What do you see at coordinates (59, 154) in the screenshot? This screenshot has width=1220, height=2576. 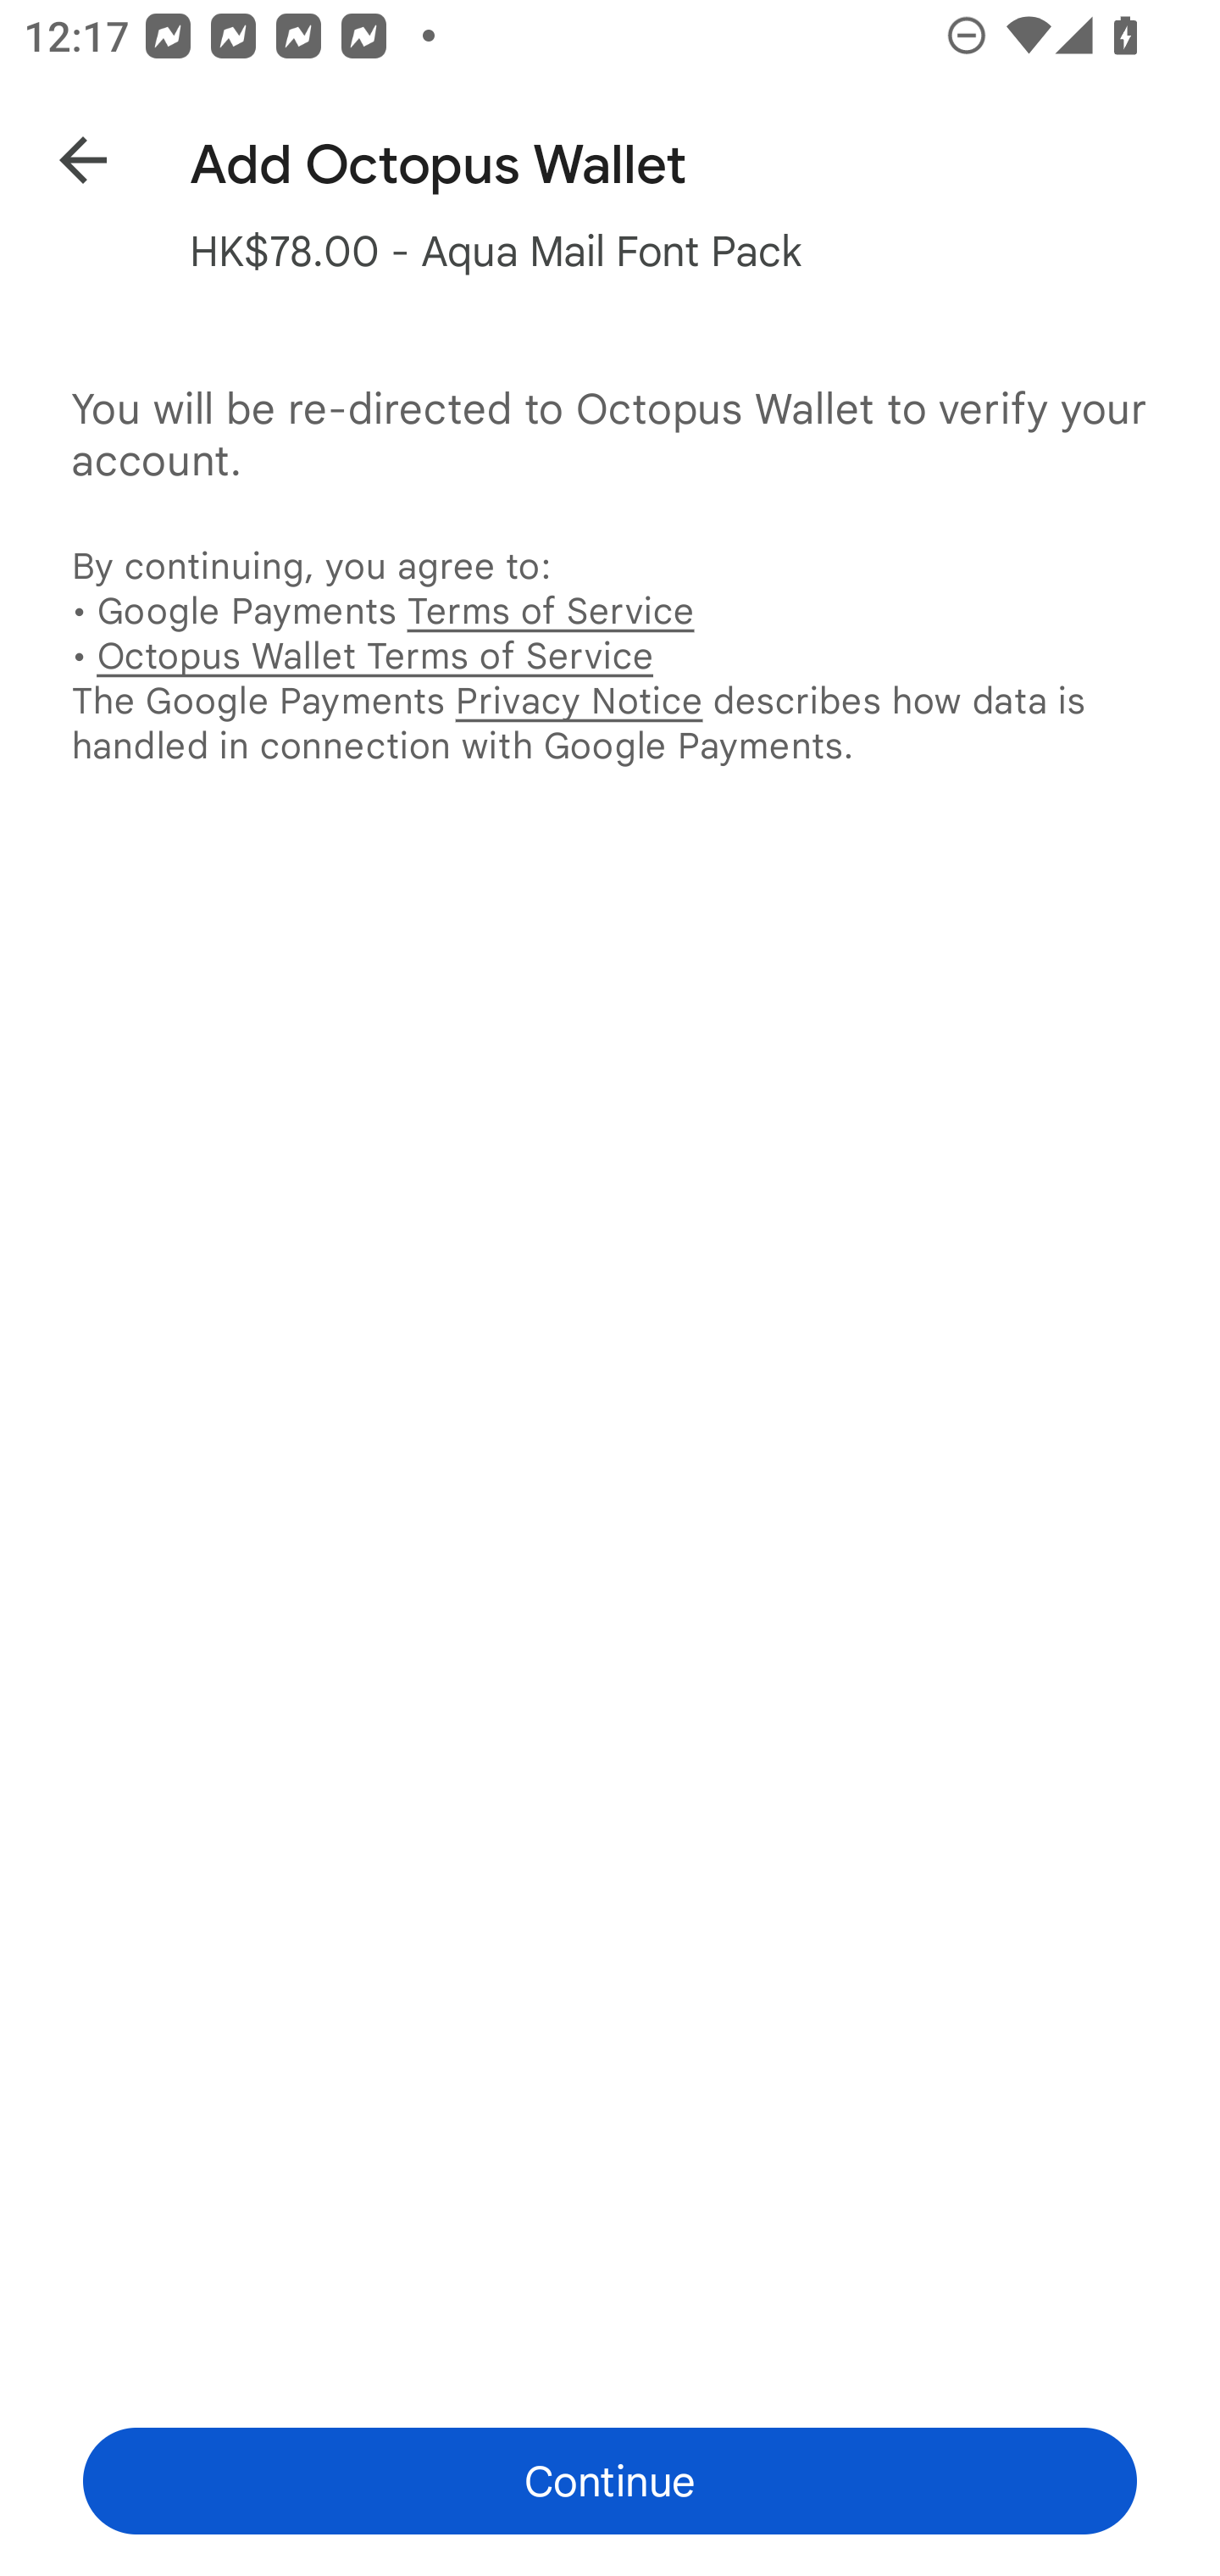 I see `Back` at bounding box center [59, 154].